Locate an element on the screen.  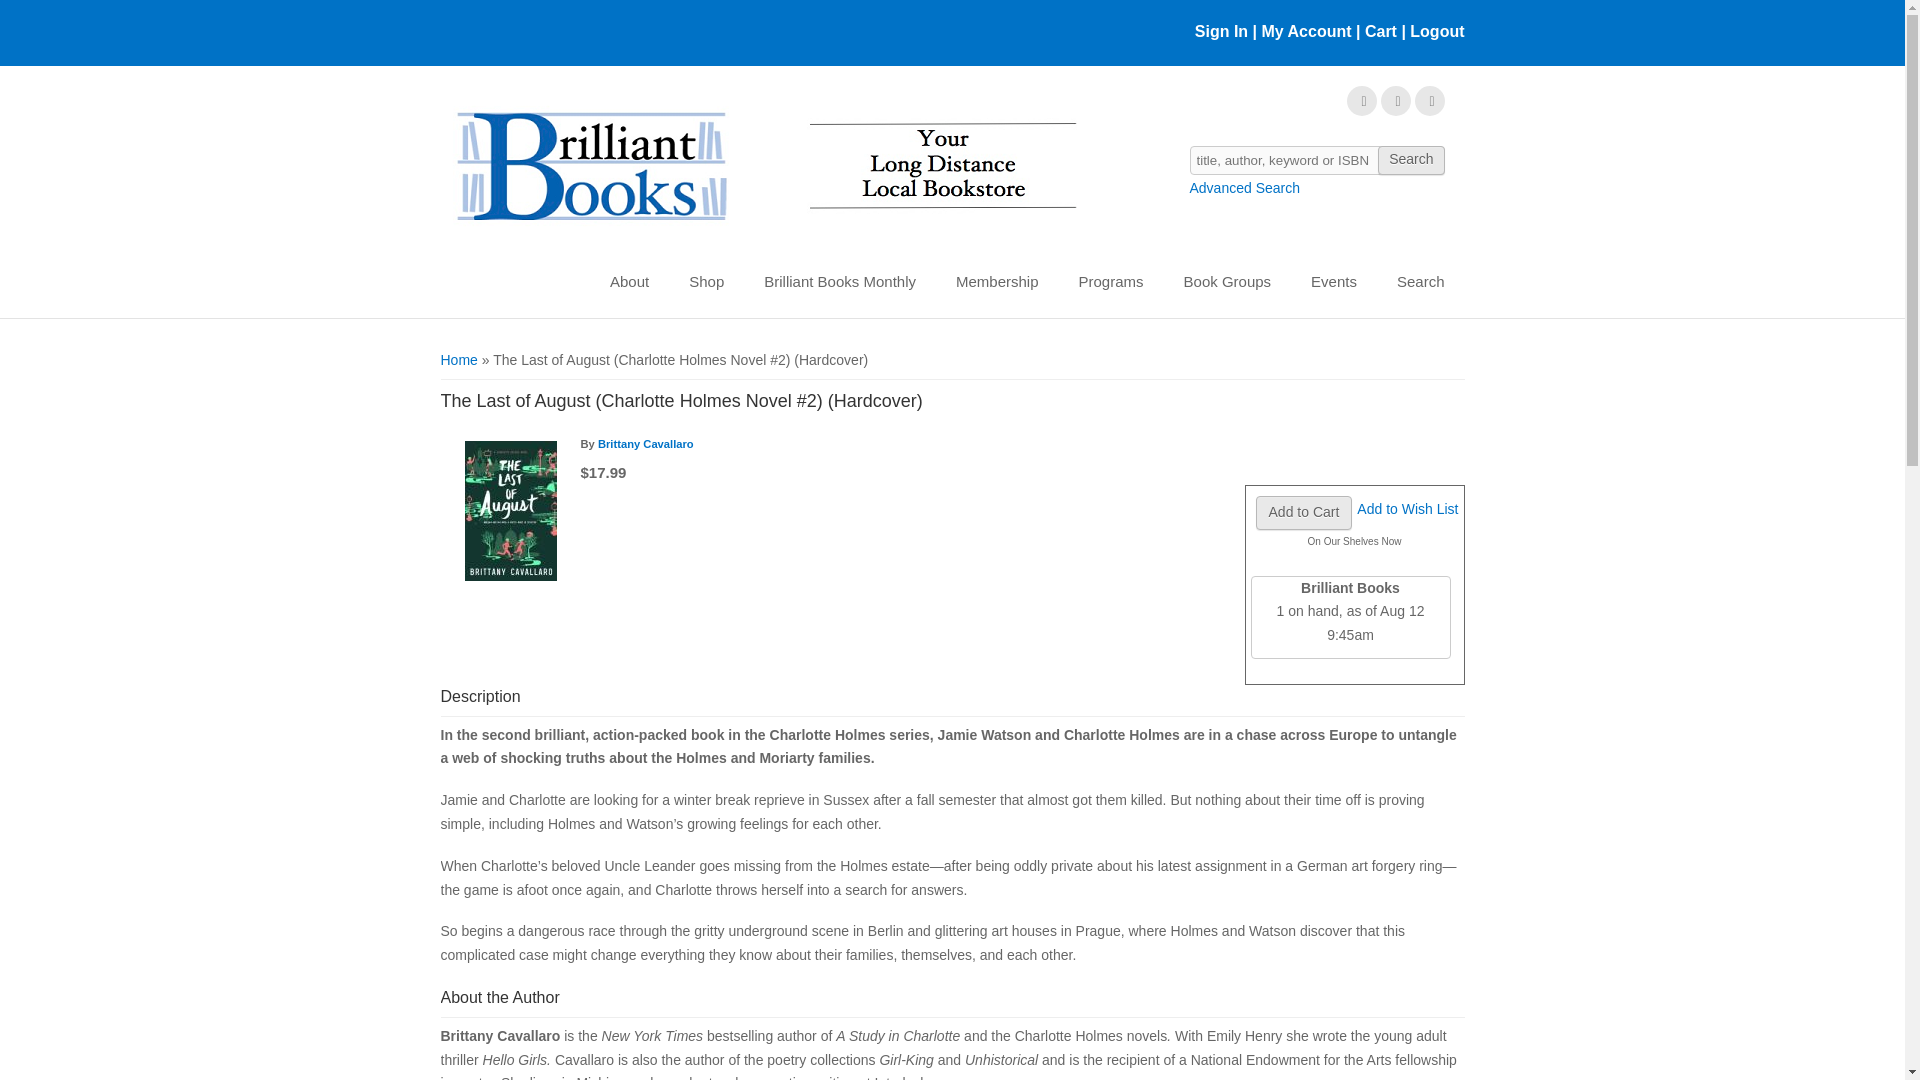
About is located at coordinates (628, 282).